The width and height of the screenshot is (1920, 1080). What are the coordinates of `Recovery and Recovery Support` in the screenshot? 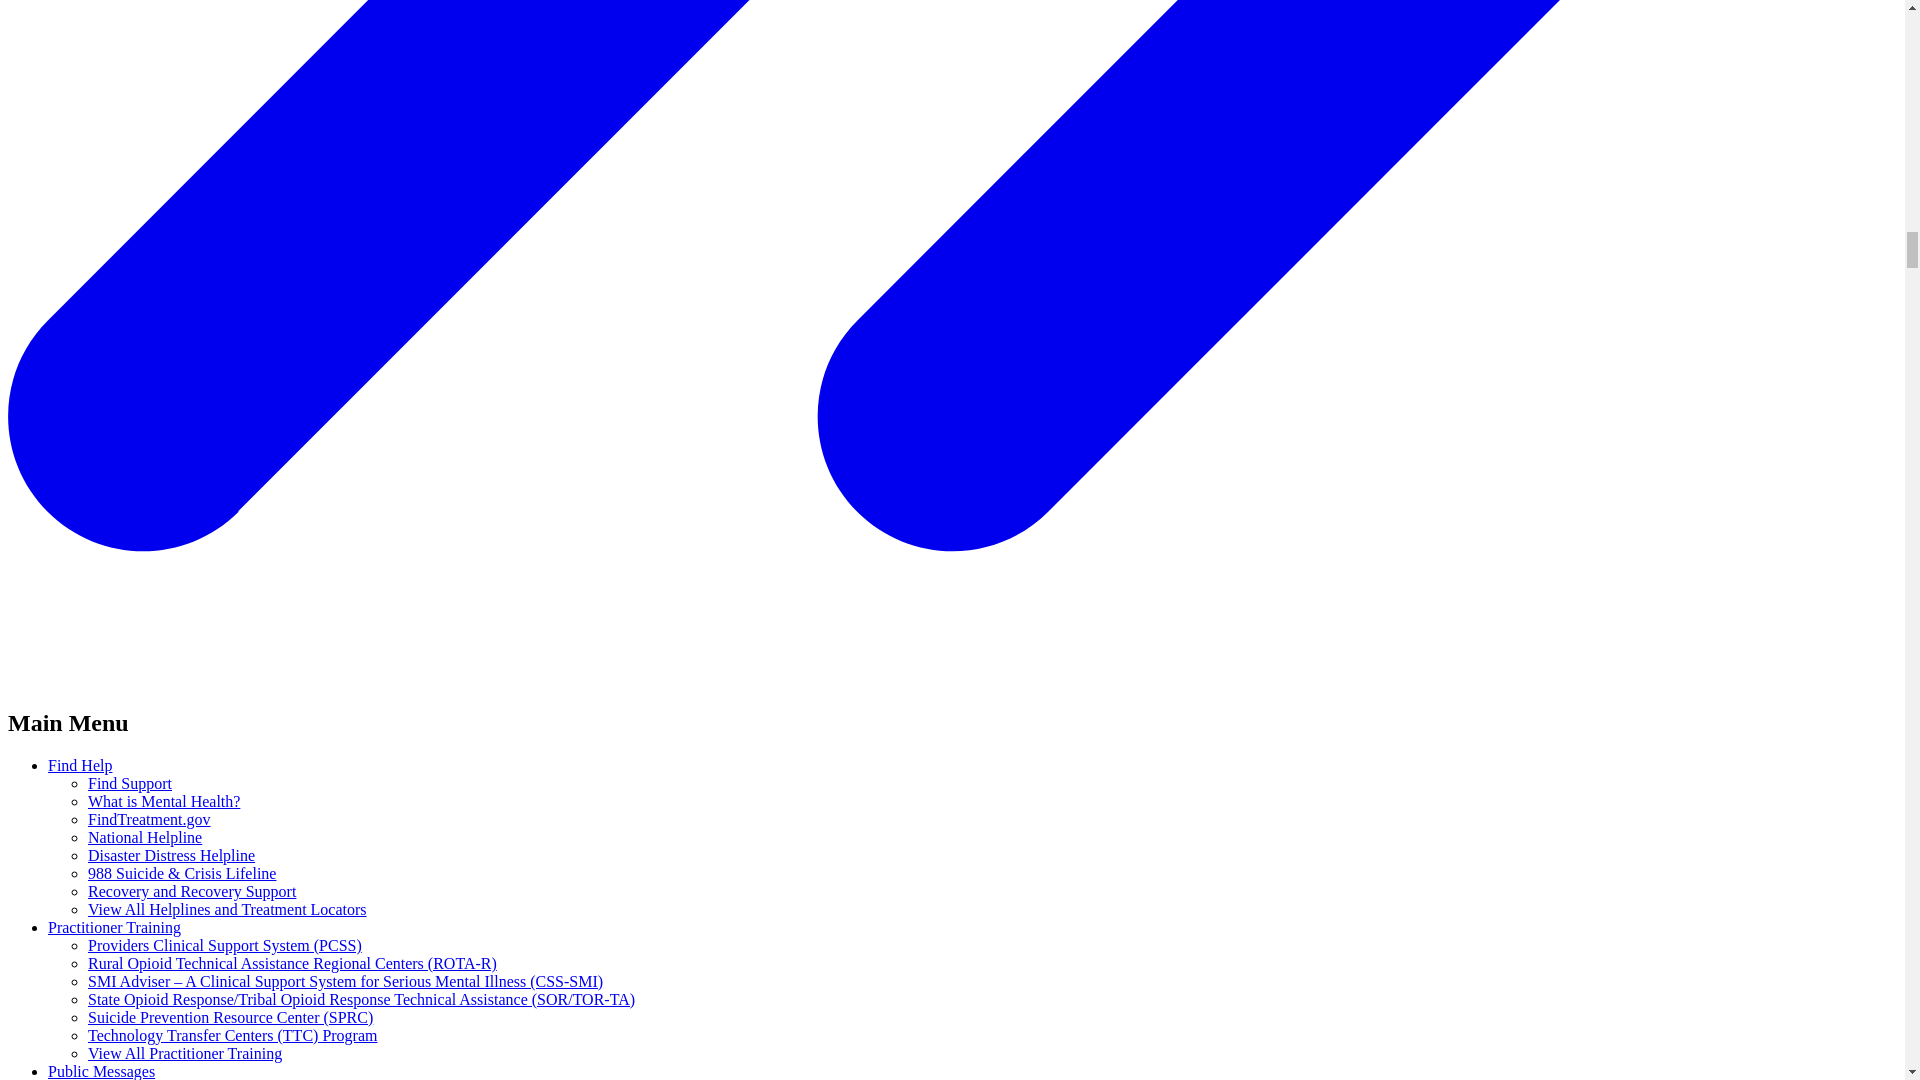 It's located at (192, 891).